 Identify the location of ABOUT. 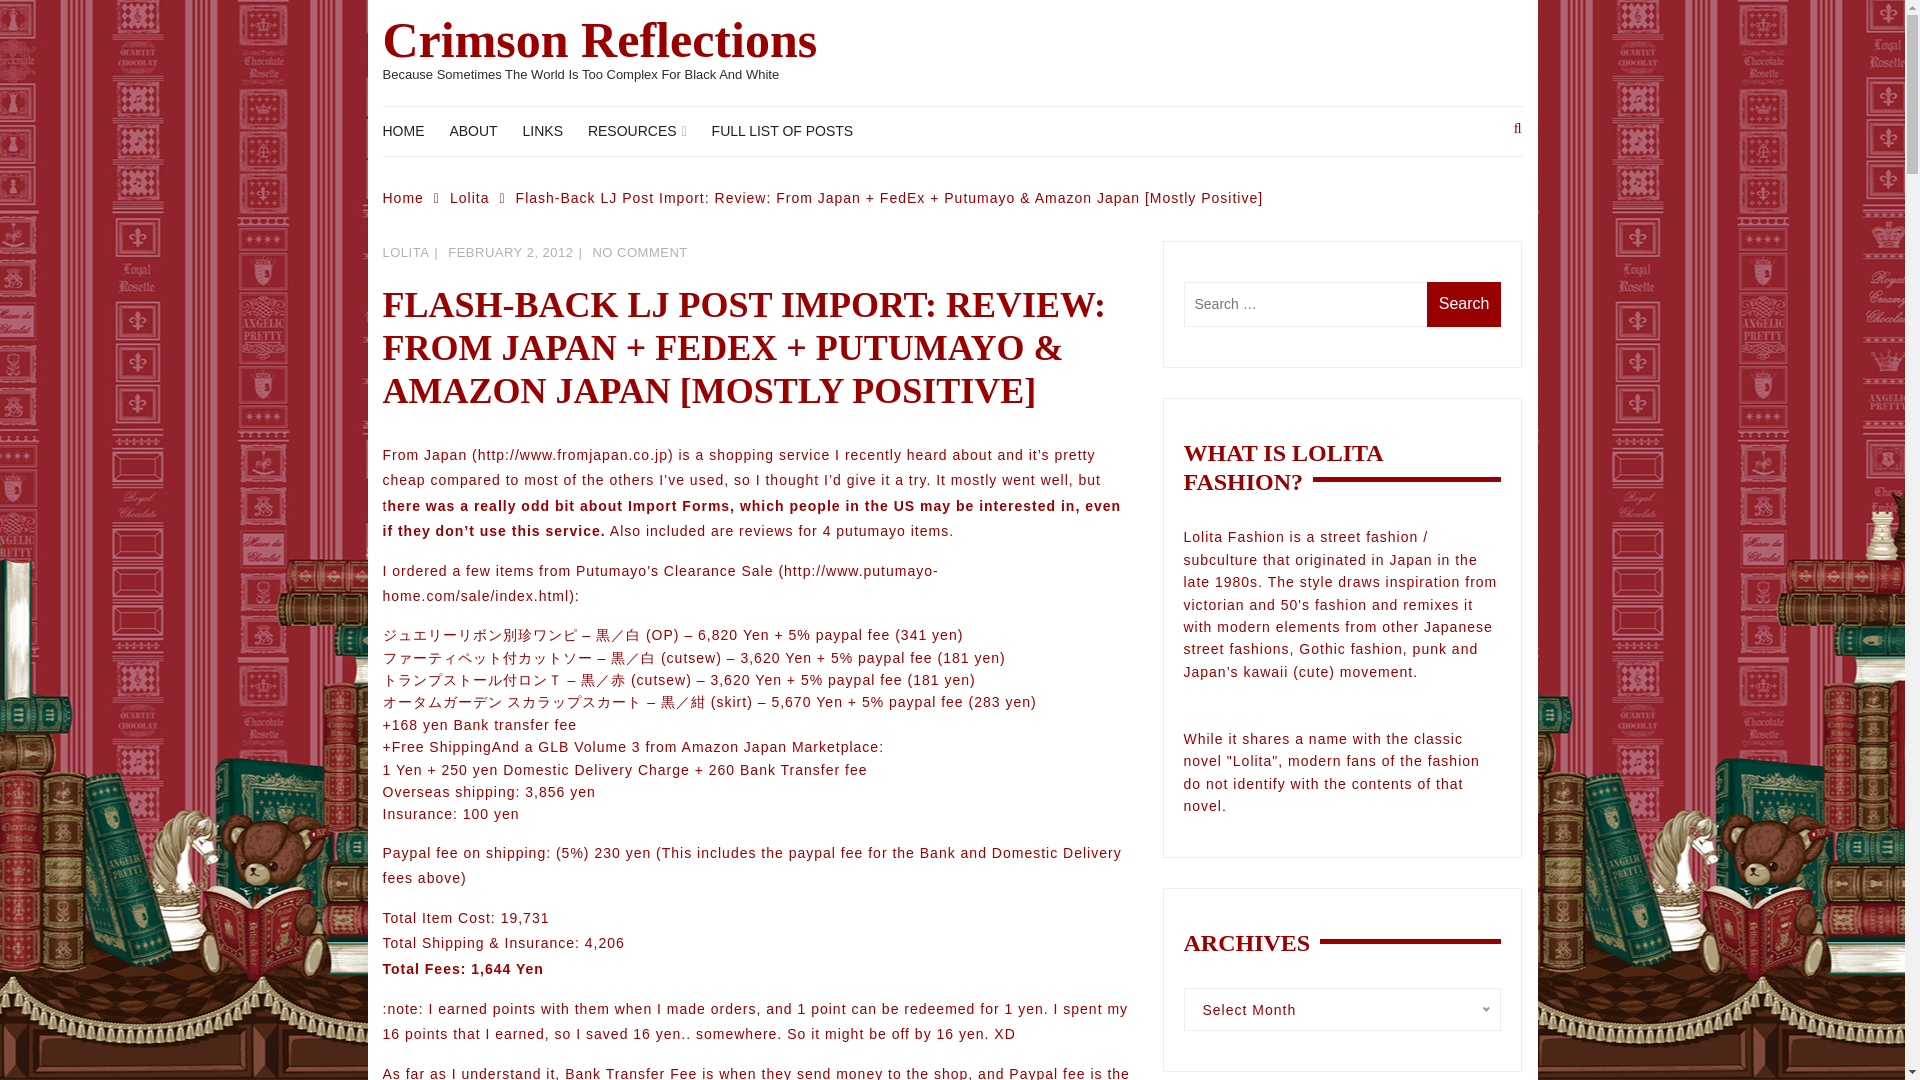
(482, 131).